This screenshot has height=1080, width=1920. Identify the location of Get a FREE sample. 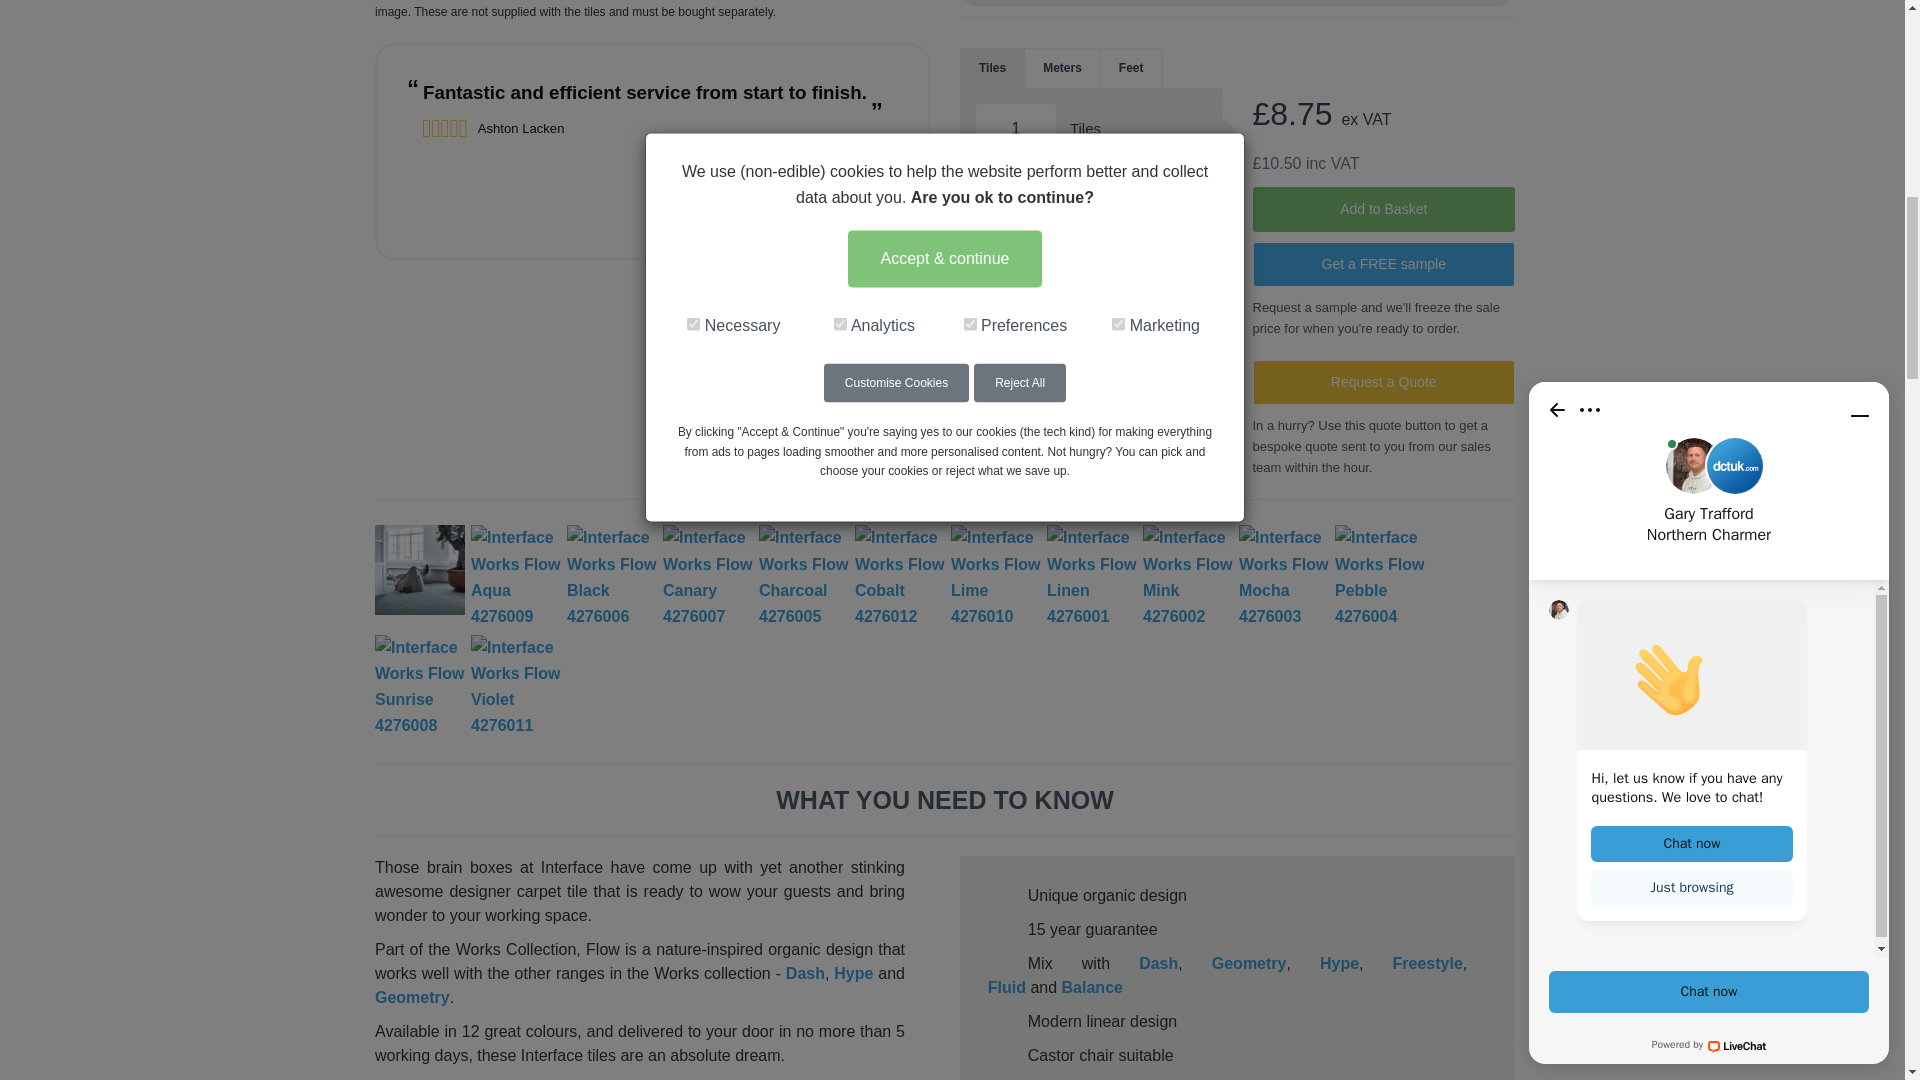
(1382, 264).